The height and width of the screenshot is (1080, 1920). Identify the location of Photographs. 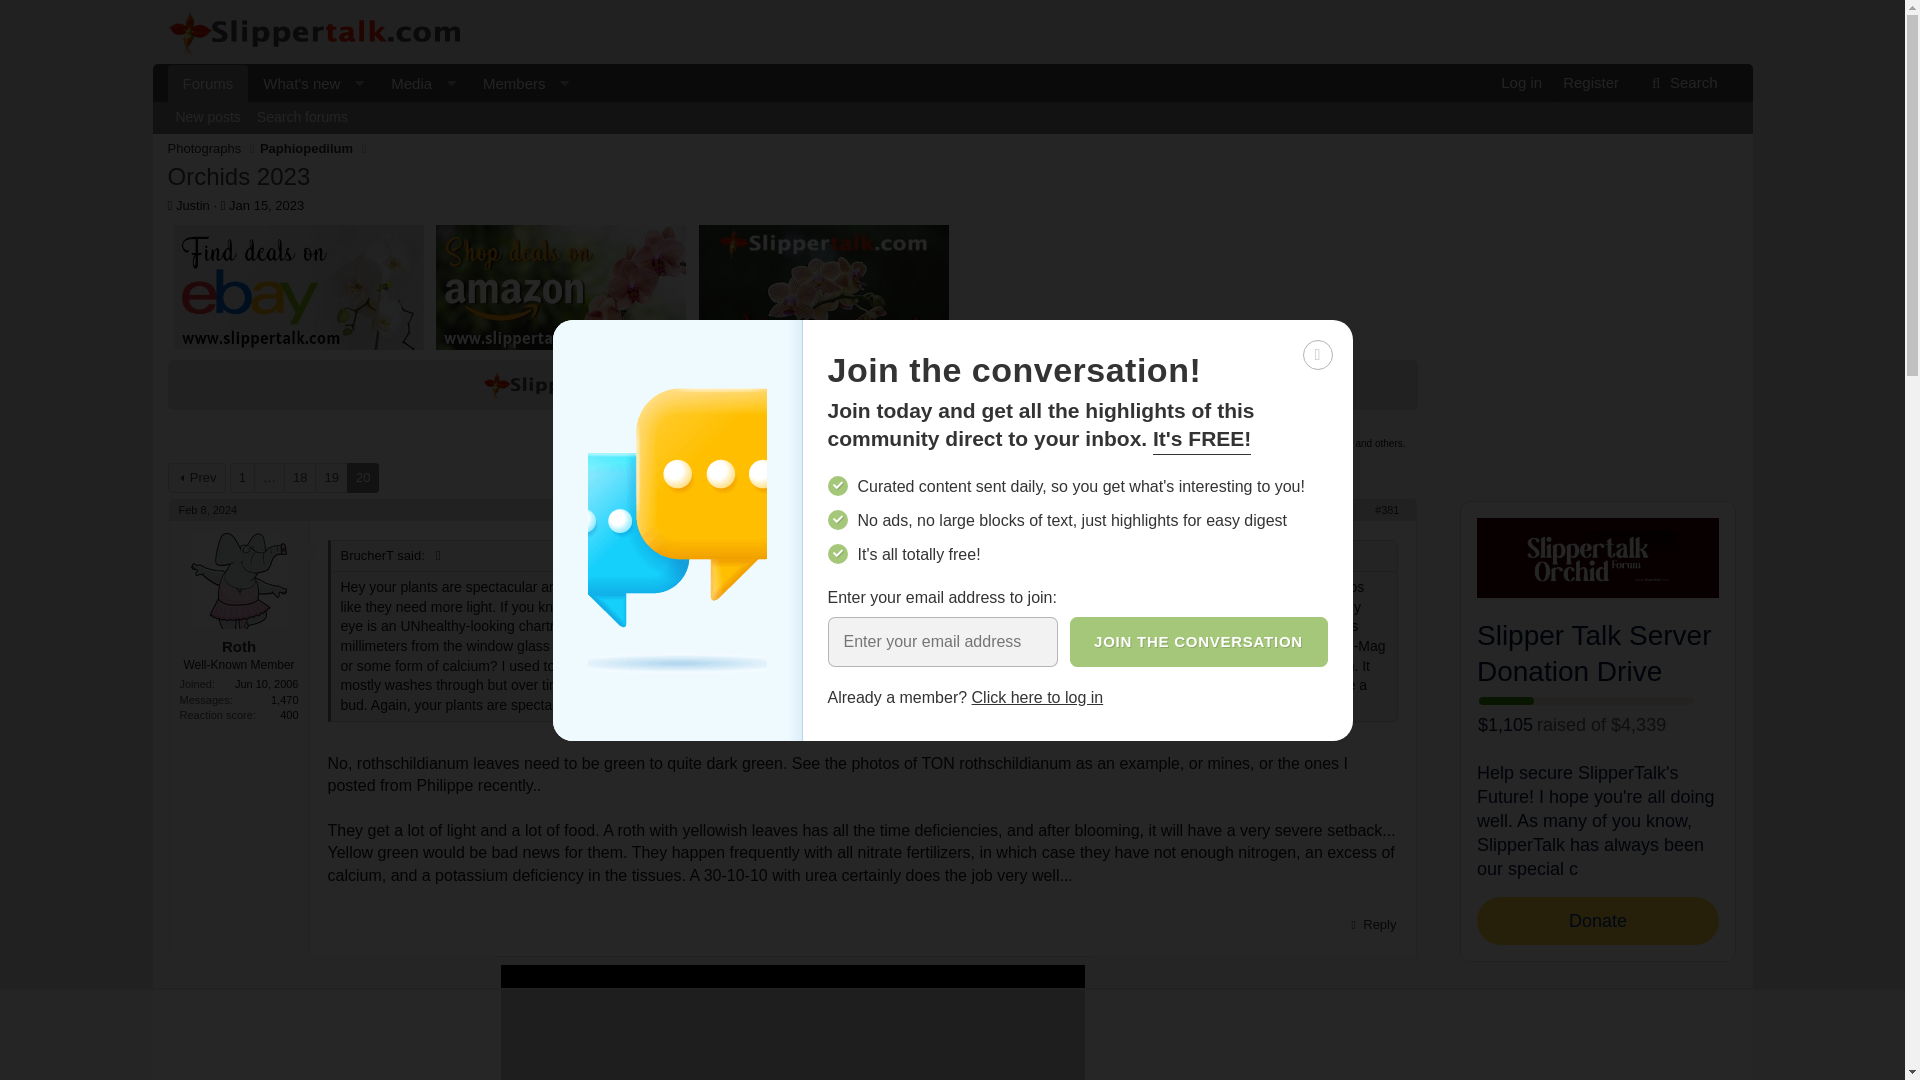
(204, 148).